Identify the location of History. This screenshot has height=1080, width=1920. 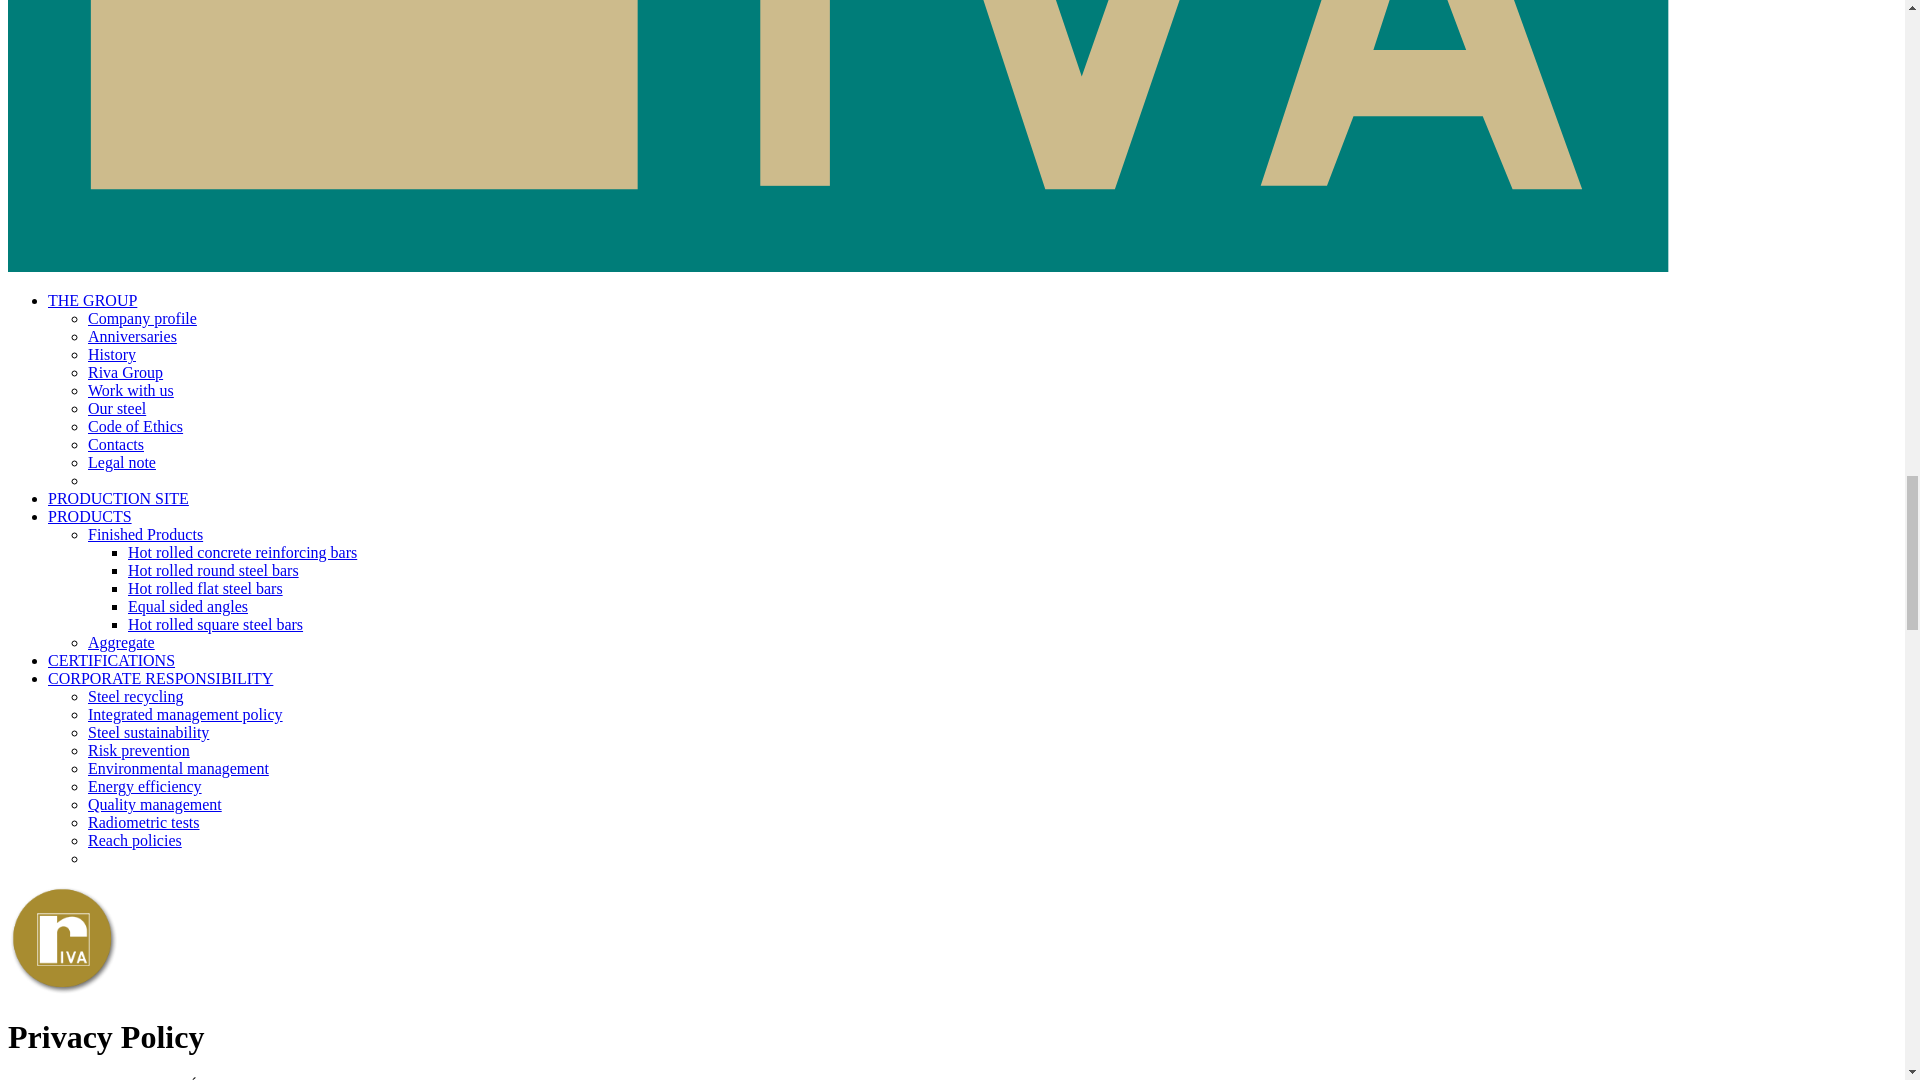
(112, 354).